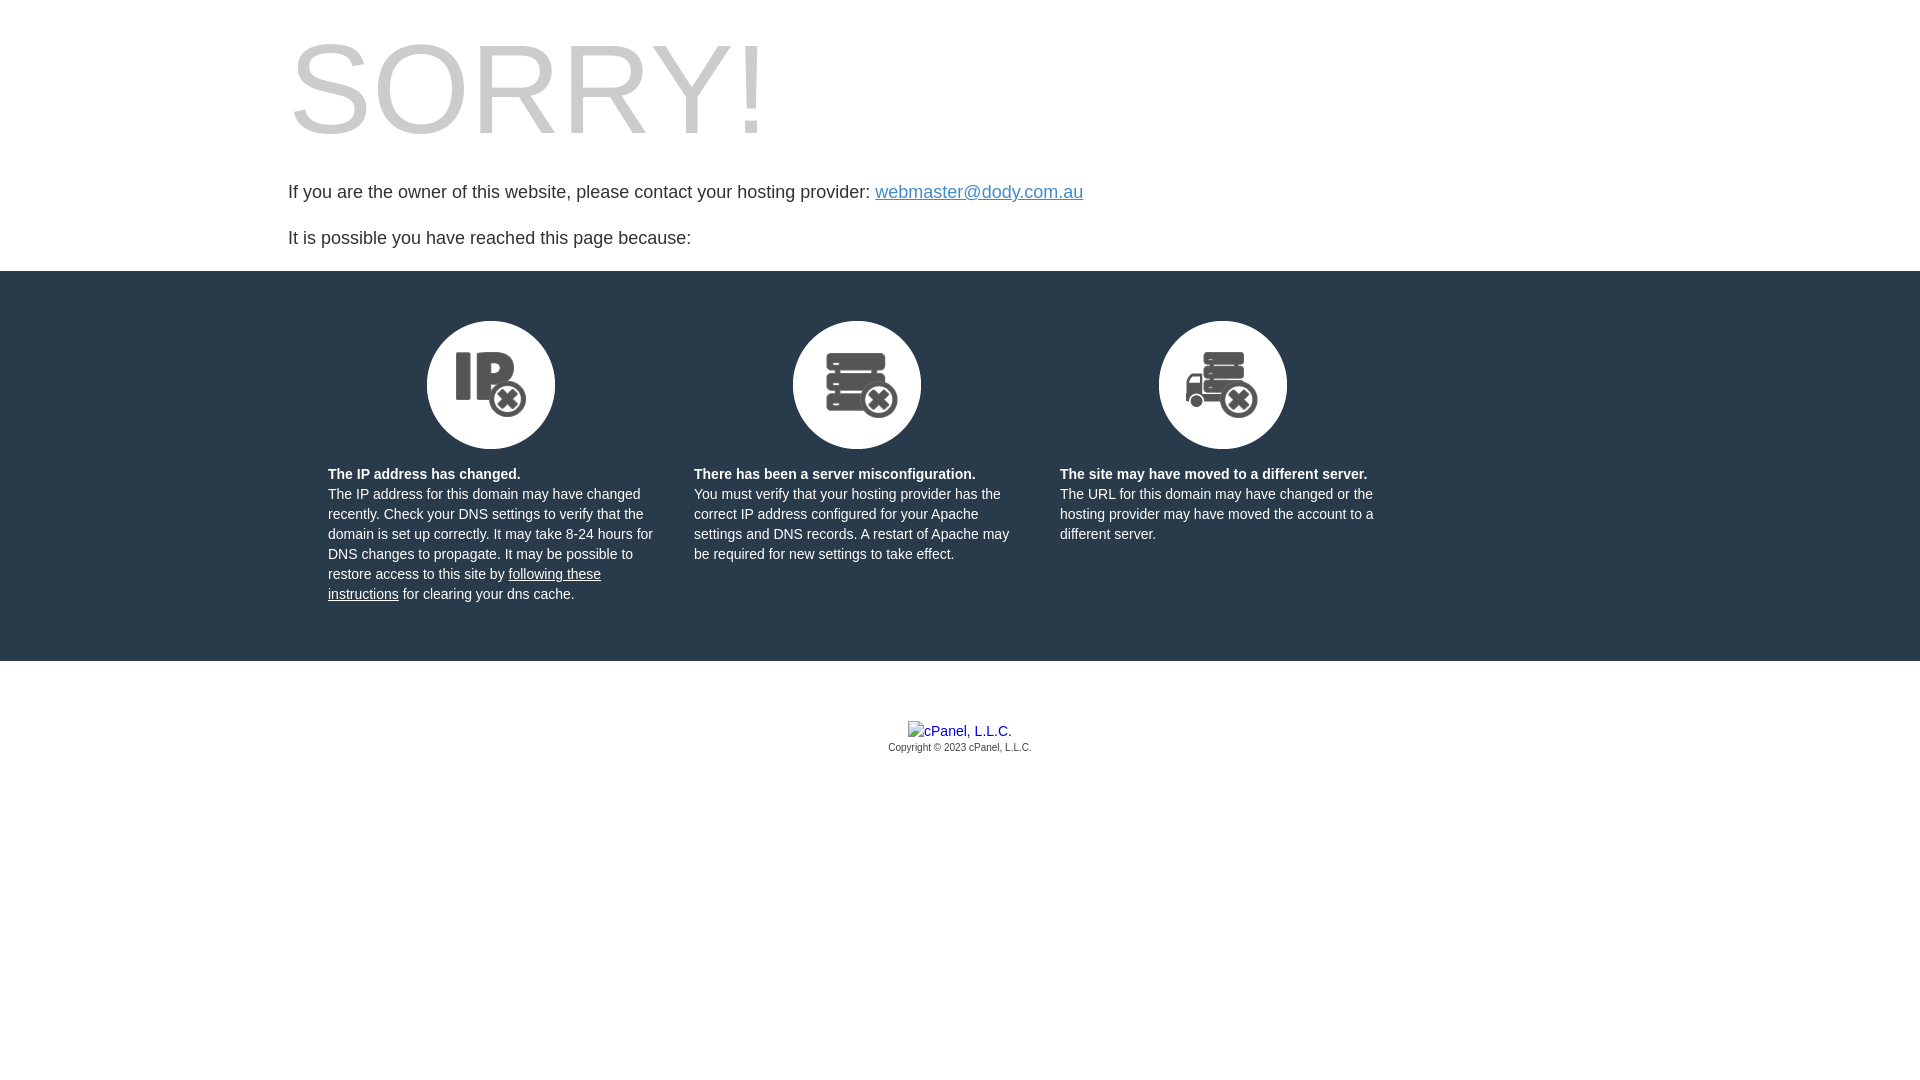  I want to click on following these instructions, so click(464, 584).